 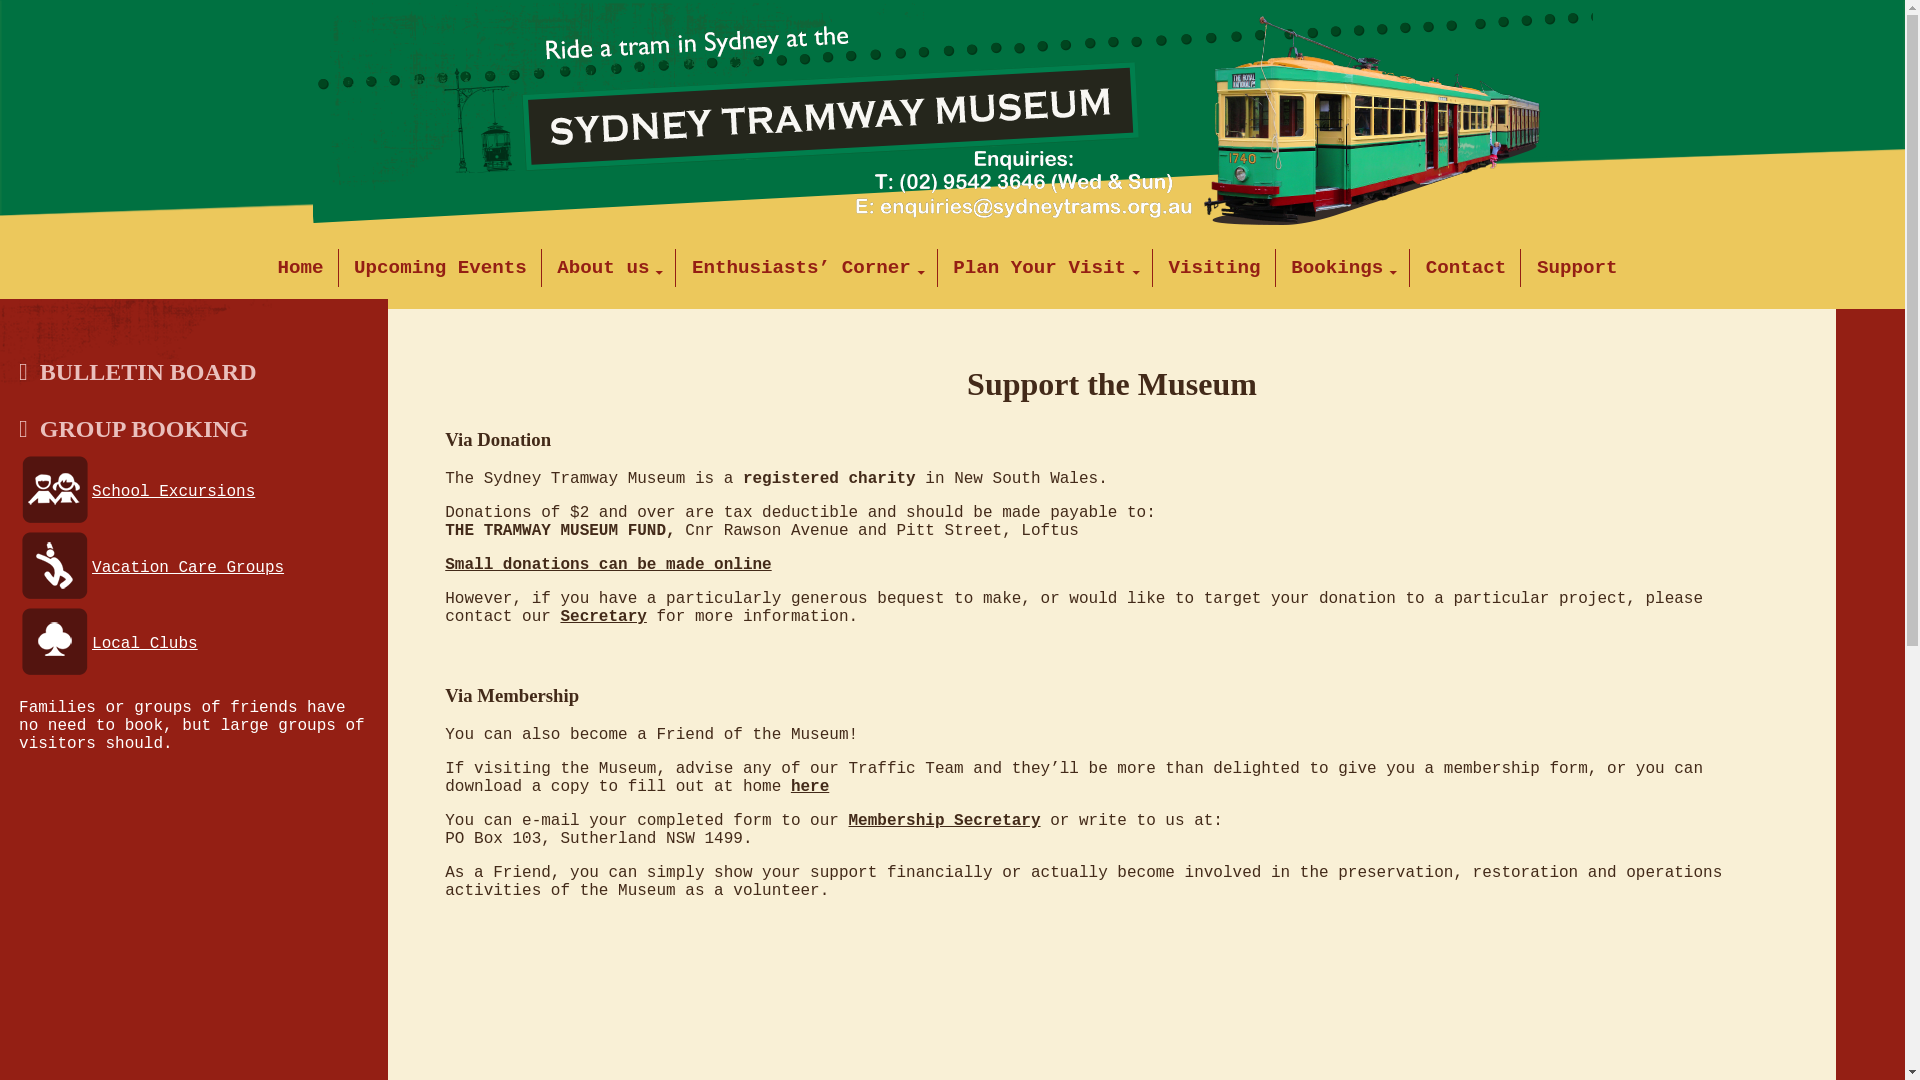 I want to click on Visiting, so click(x=1218, y=268).